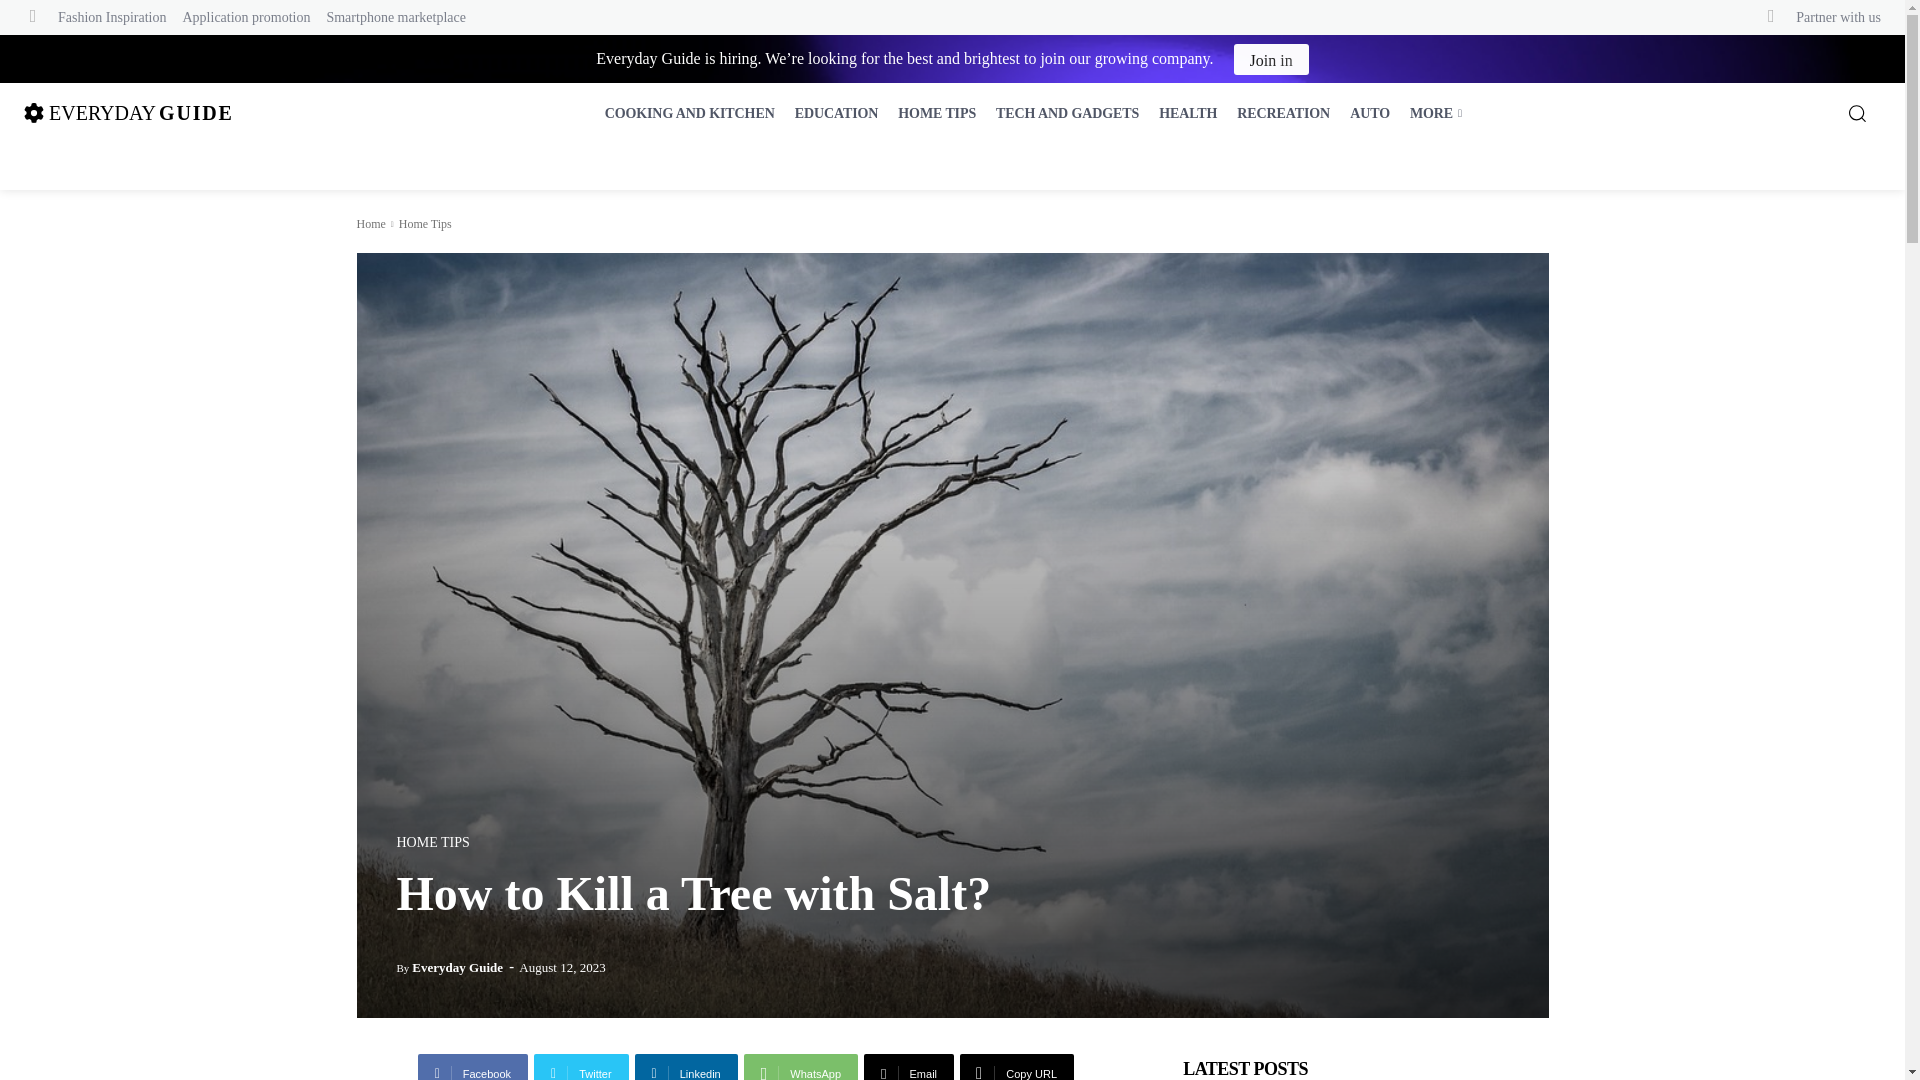 This screenshot has width=1920, height=1080. What do you see at coordinates (1016, 1067) in the screenshot?
I see `Copy URL` at bounding box center [1016, 1067].